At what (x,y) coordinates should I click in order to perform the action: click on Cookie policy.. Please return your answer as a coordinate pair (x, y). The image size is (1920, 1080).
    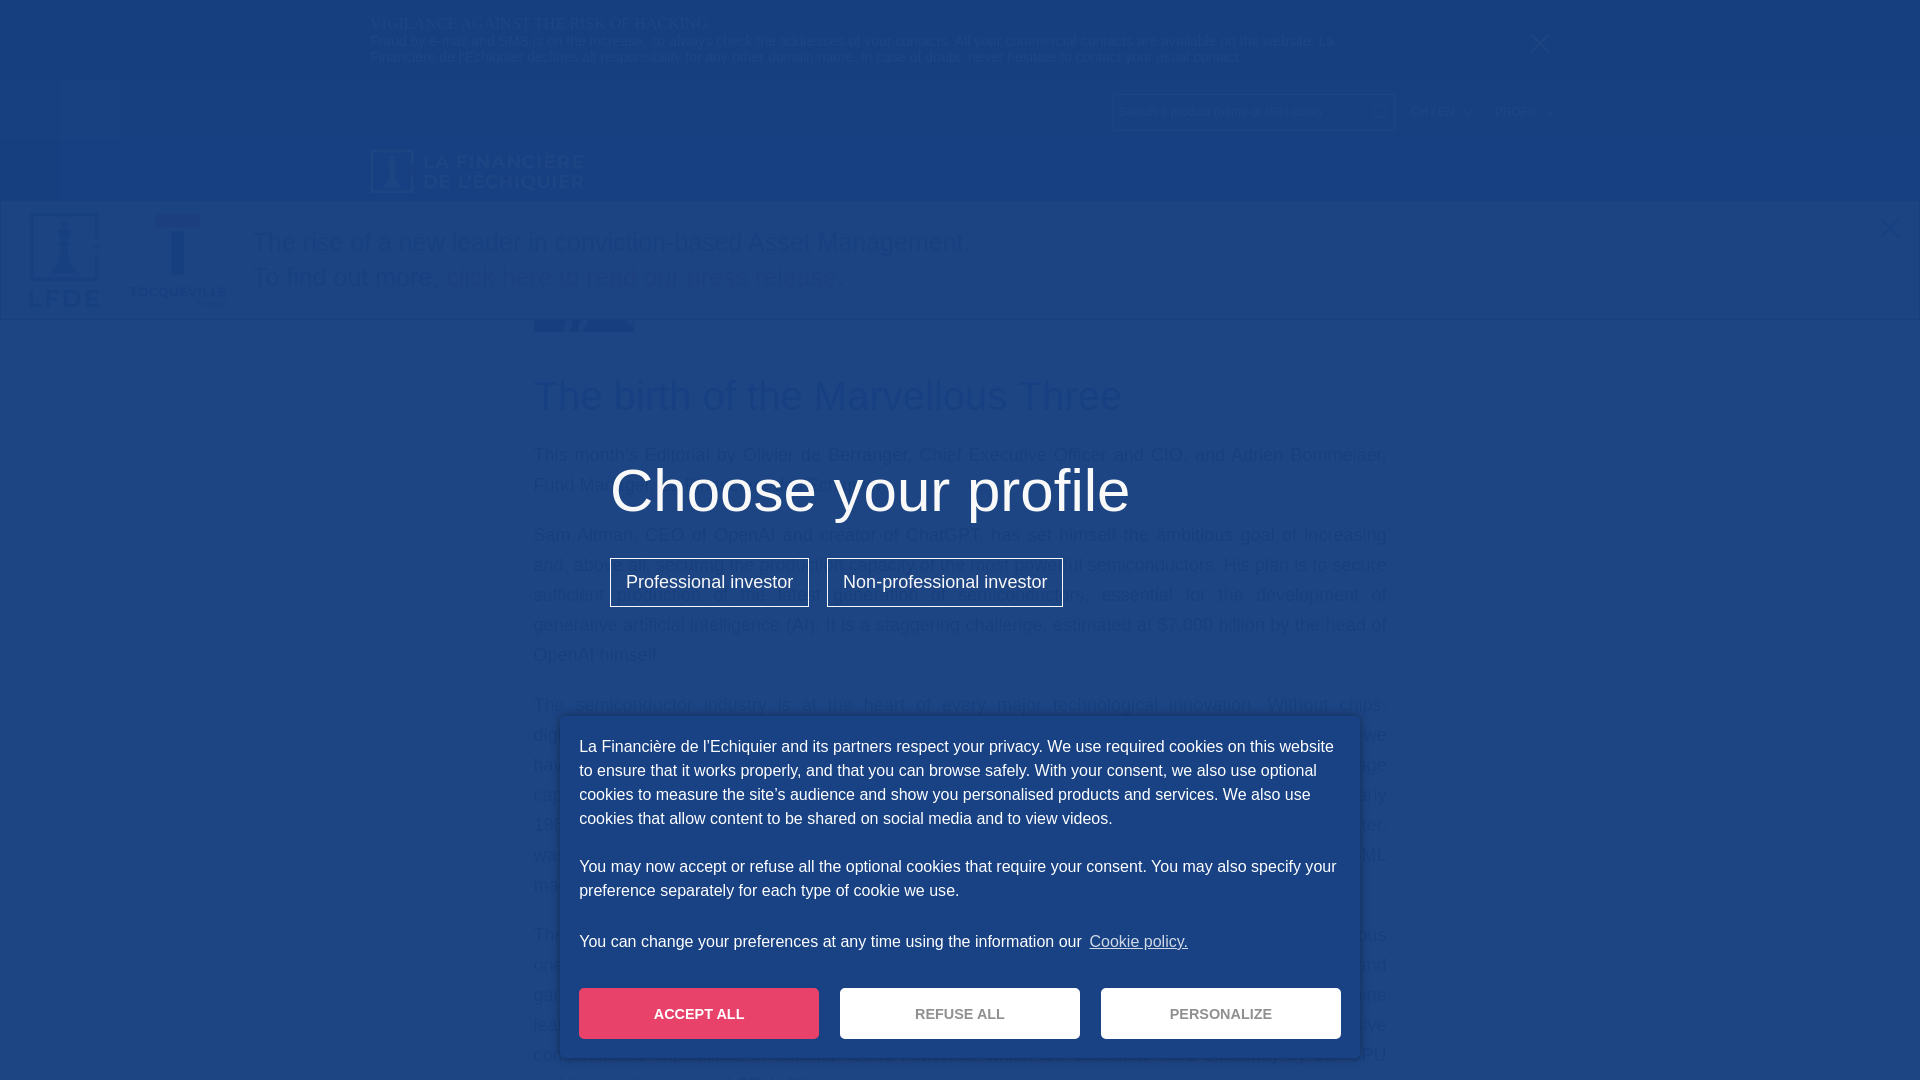
    Looking at the image, I should click on (1137, 941).